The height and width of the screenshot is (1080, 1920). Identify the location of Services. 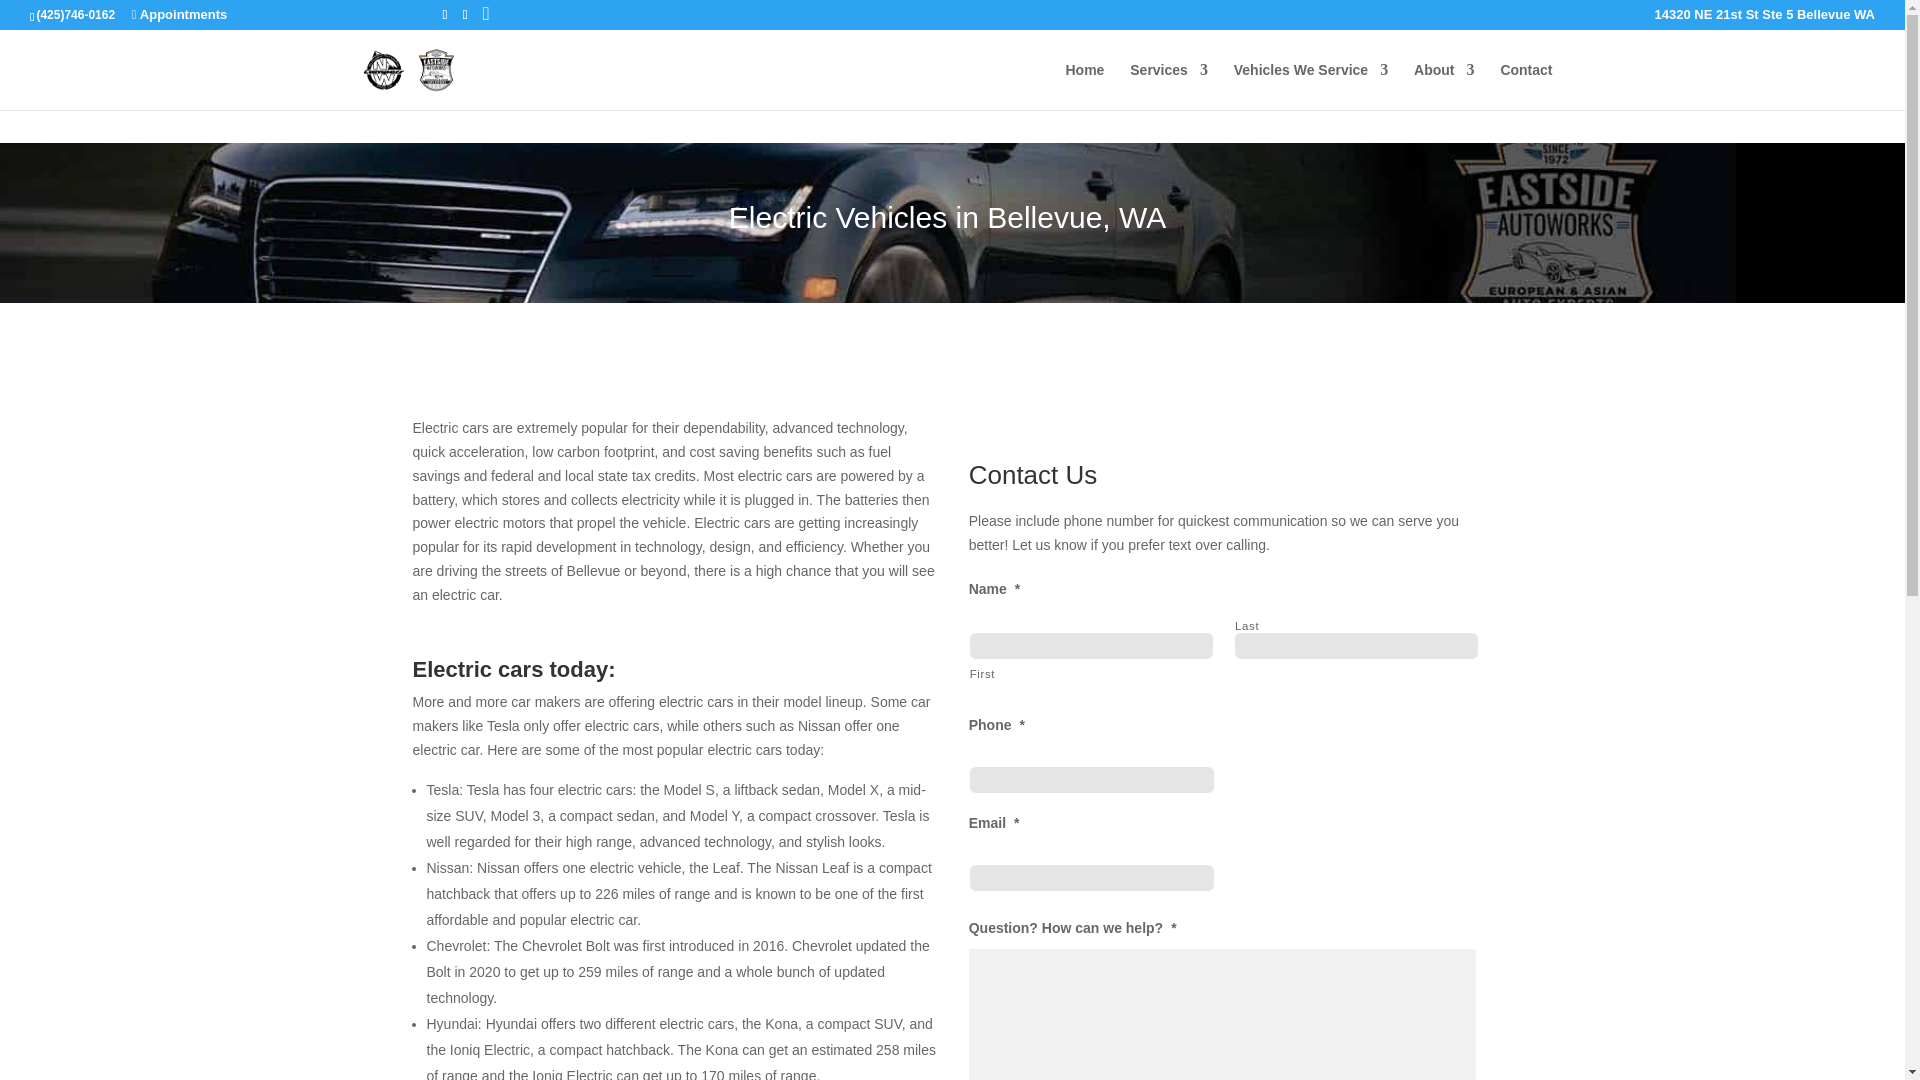
(1168, 86).